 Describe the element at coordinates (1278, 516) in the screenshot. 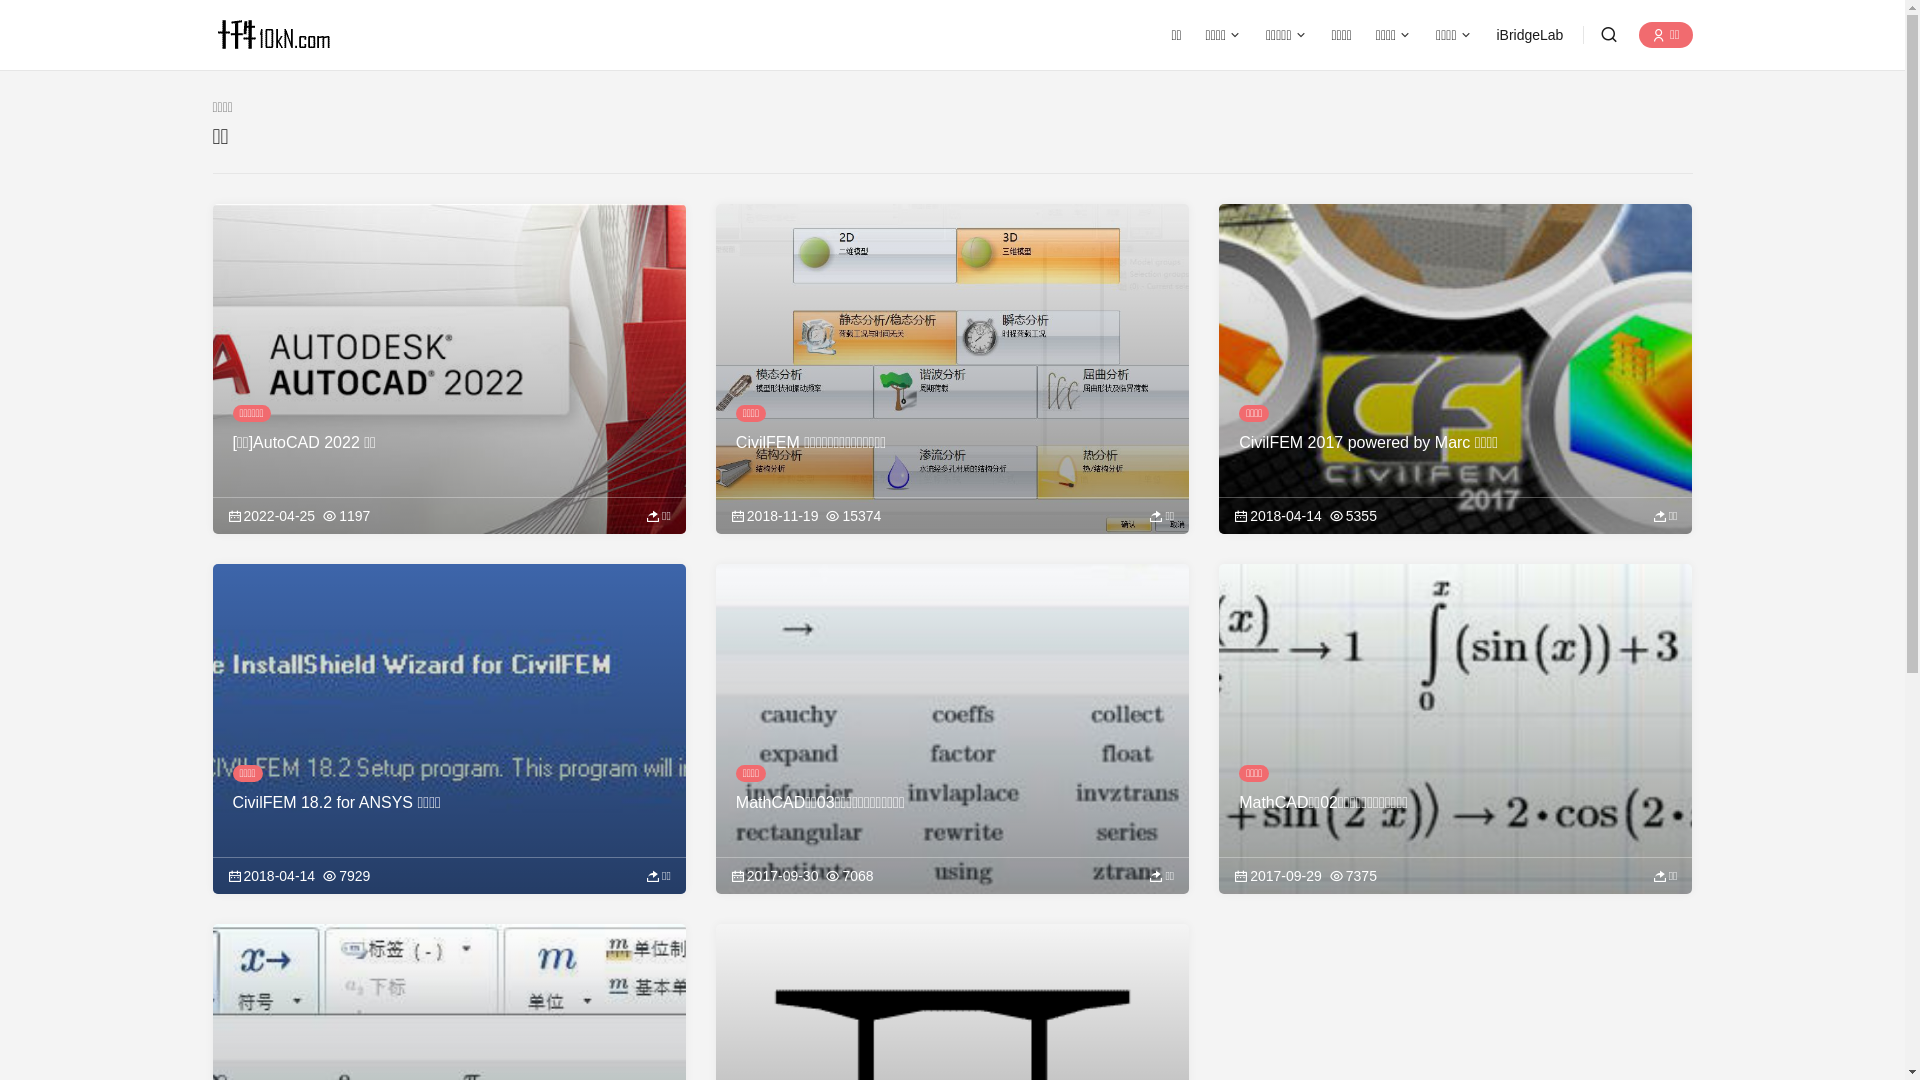

I see `2018-04-14` at that location.